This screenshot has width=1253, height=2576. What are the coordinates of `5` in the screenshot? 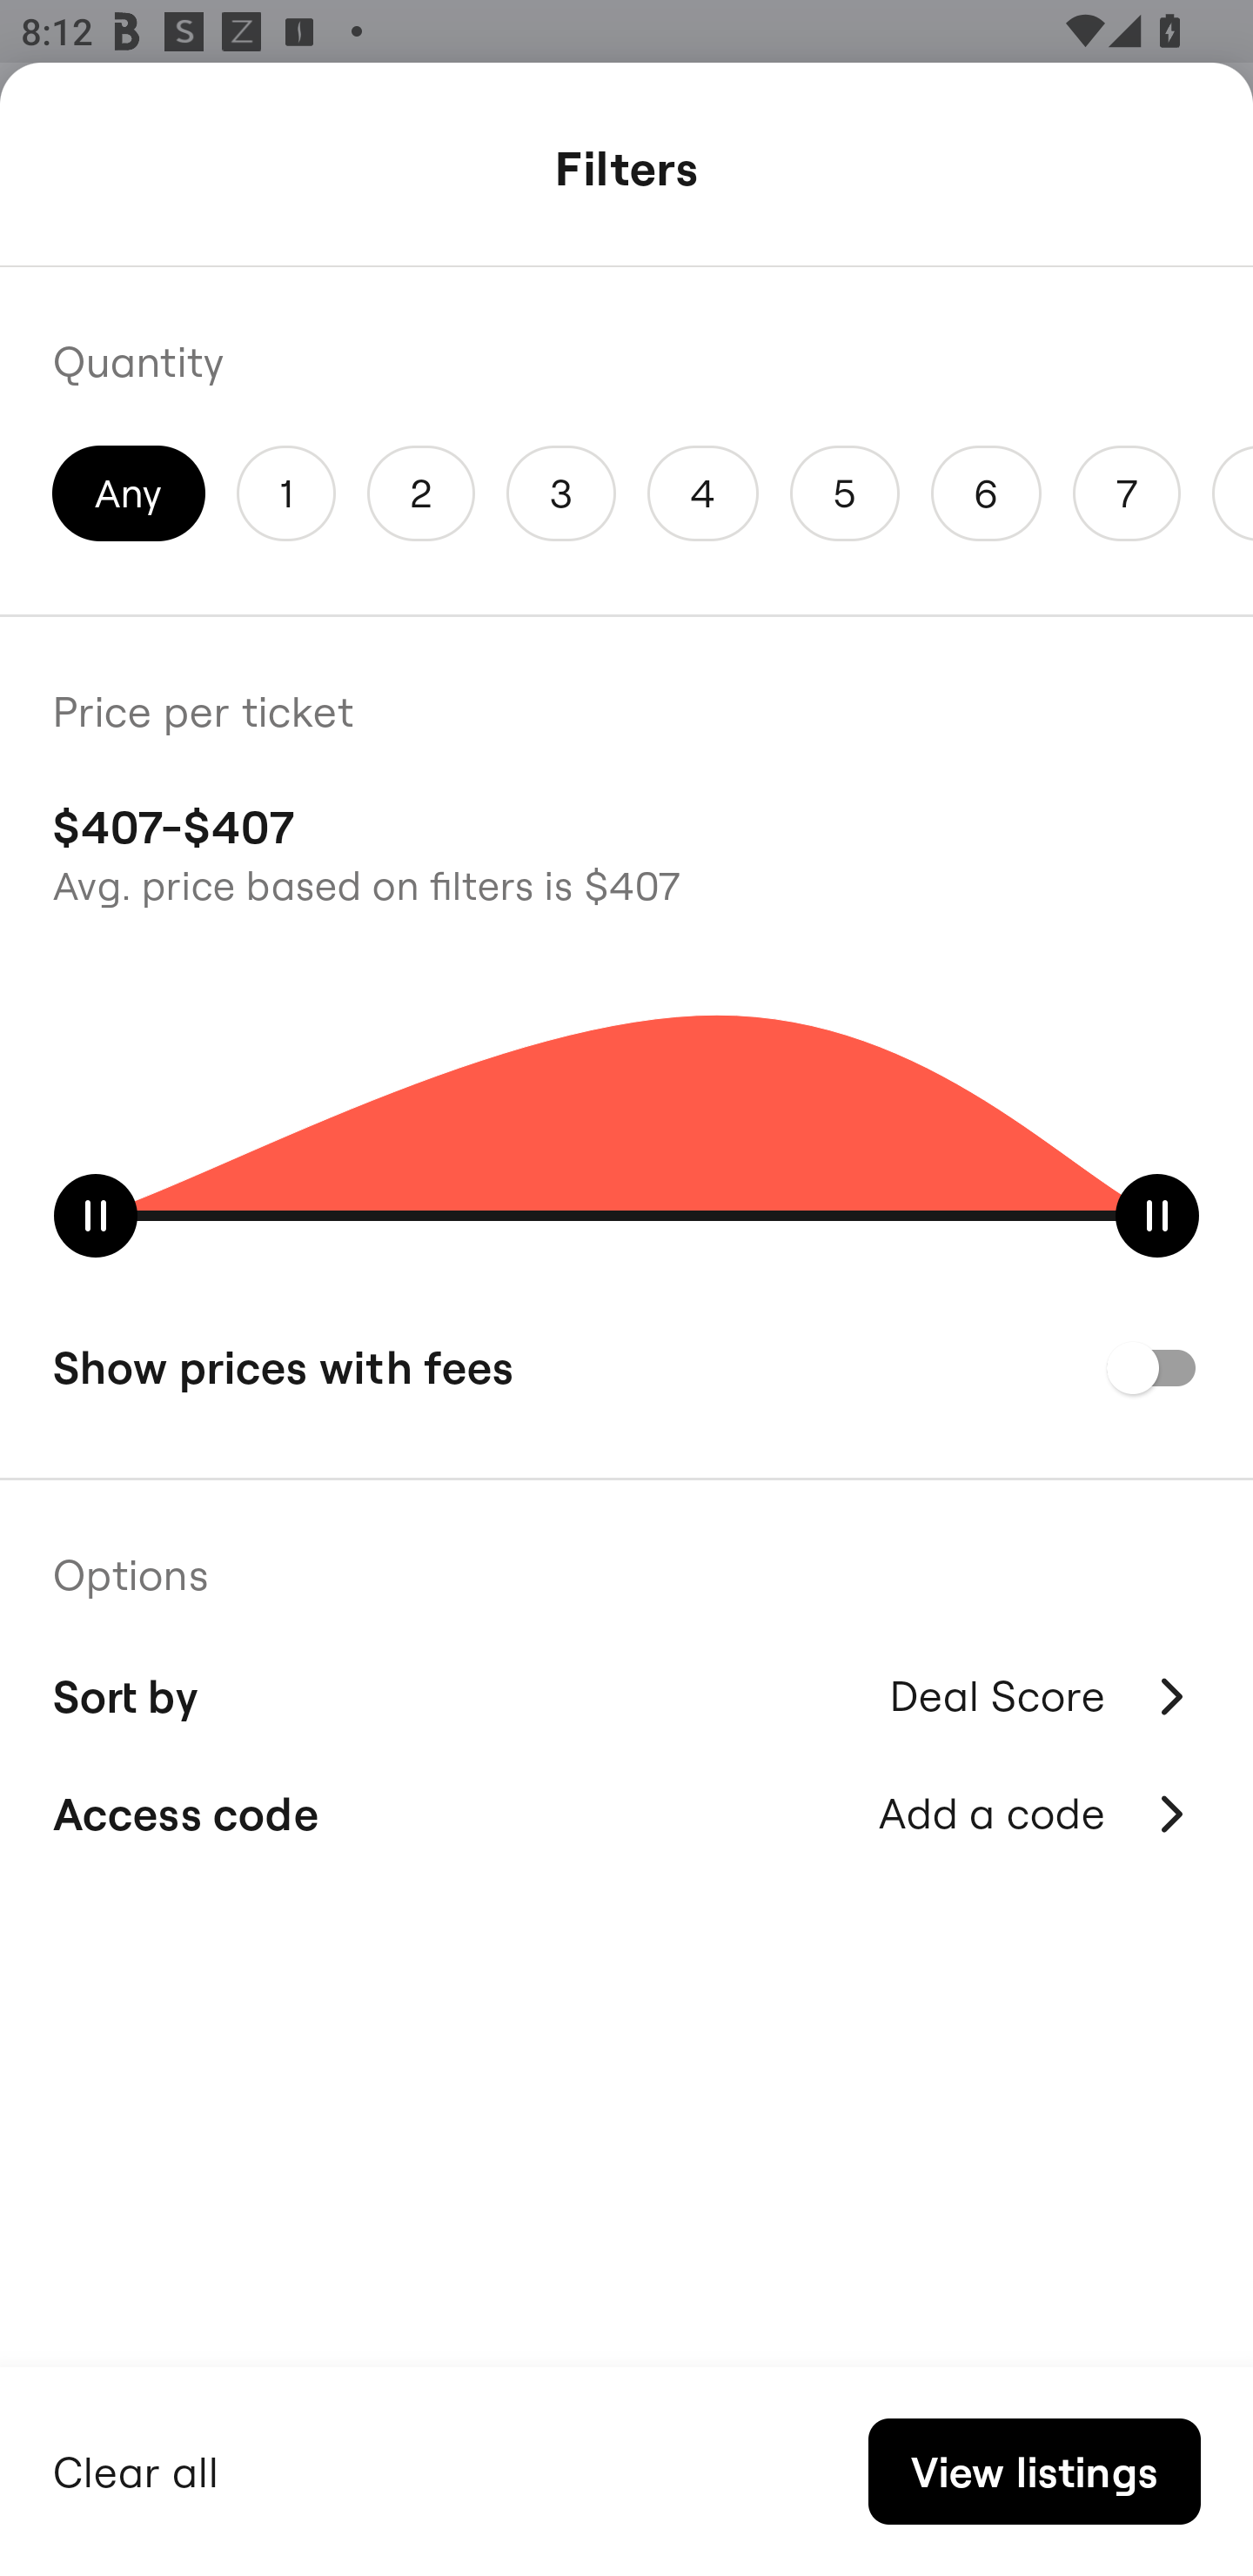 It's located at (844, 493).